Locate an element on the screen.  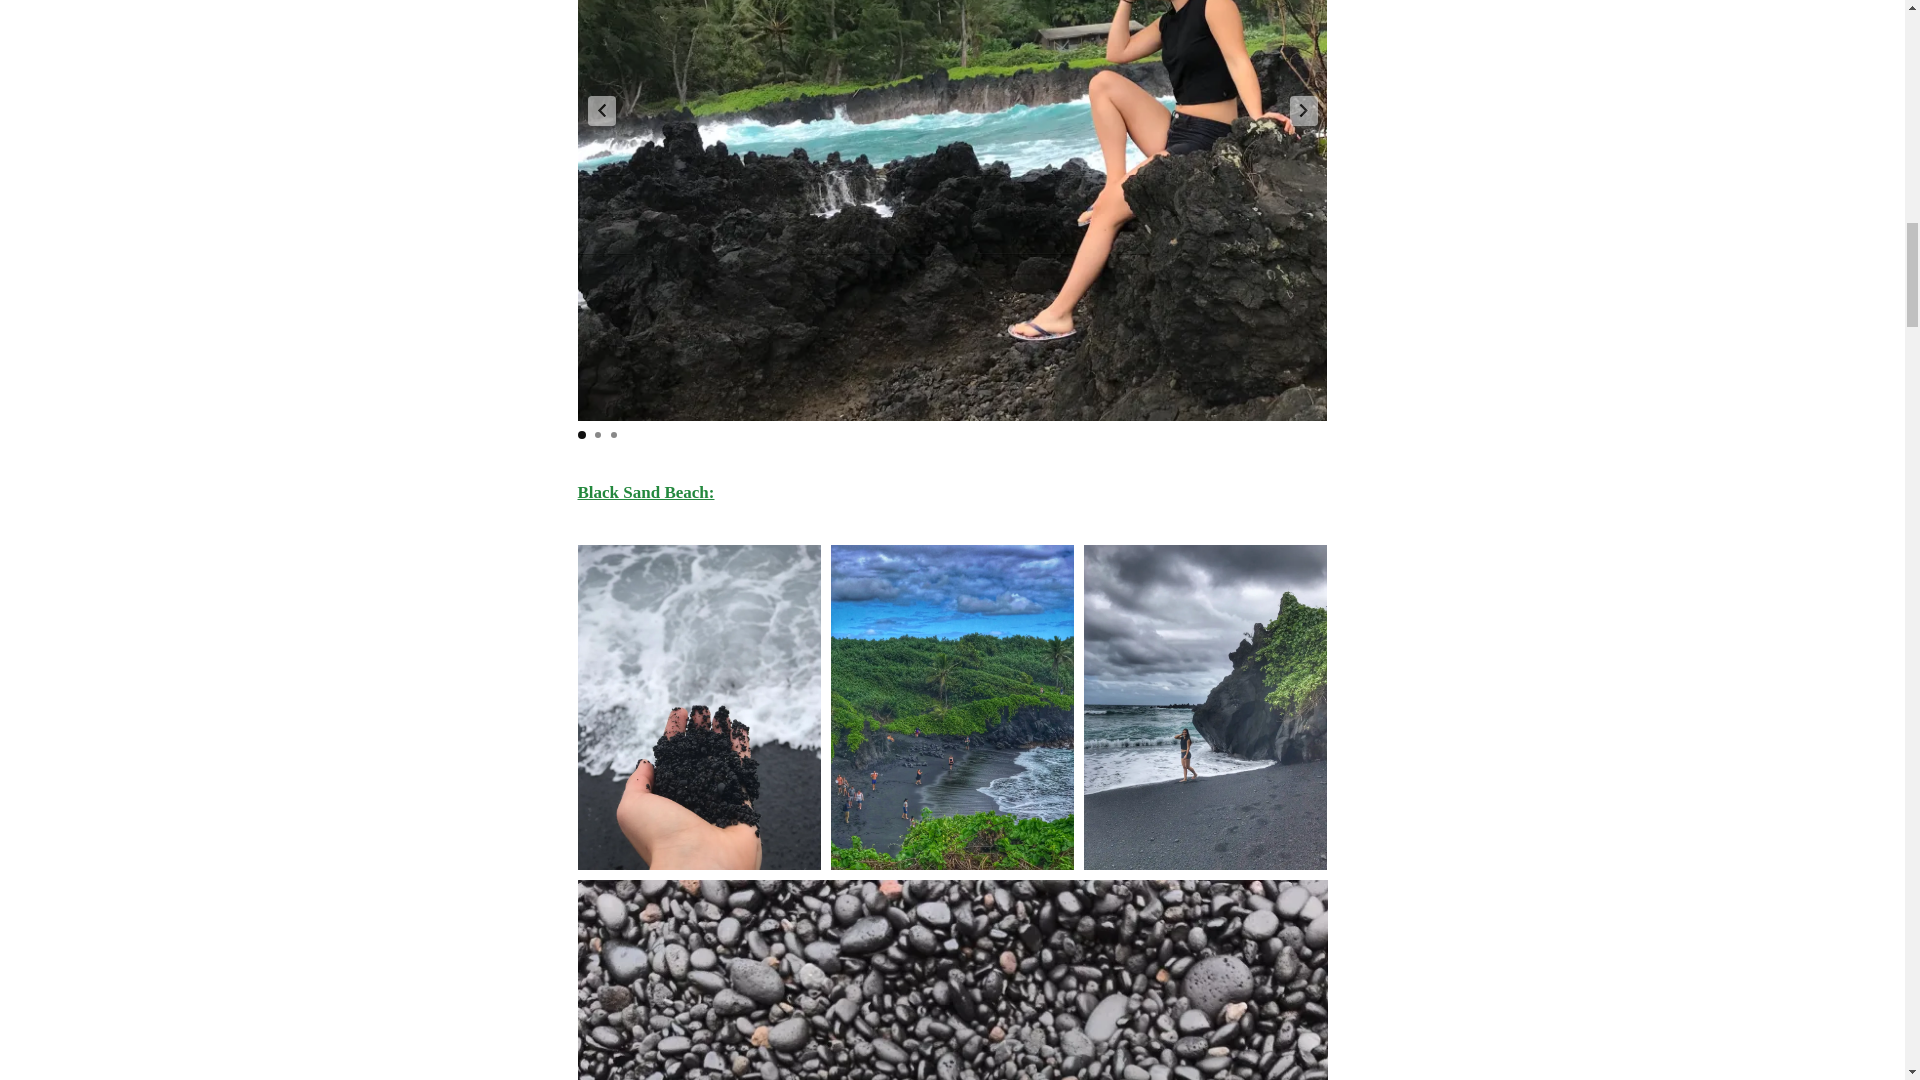
Black Sand Beach: is located at coordinates (646, 492).